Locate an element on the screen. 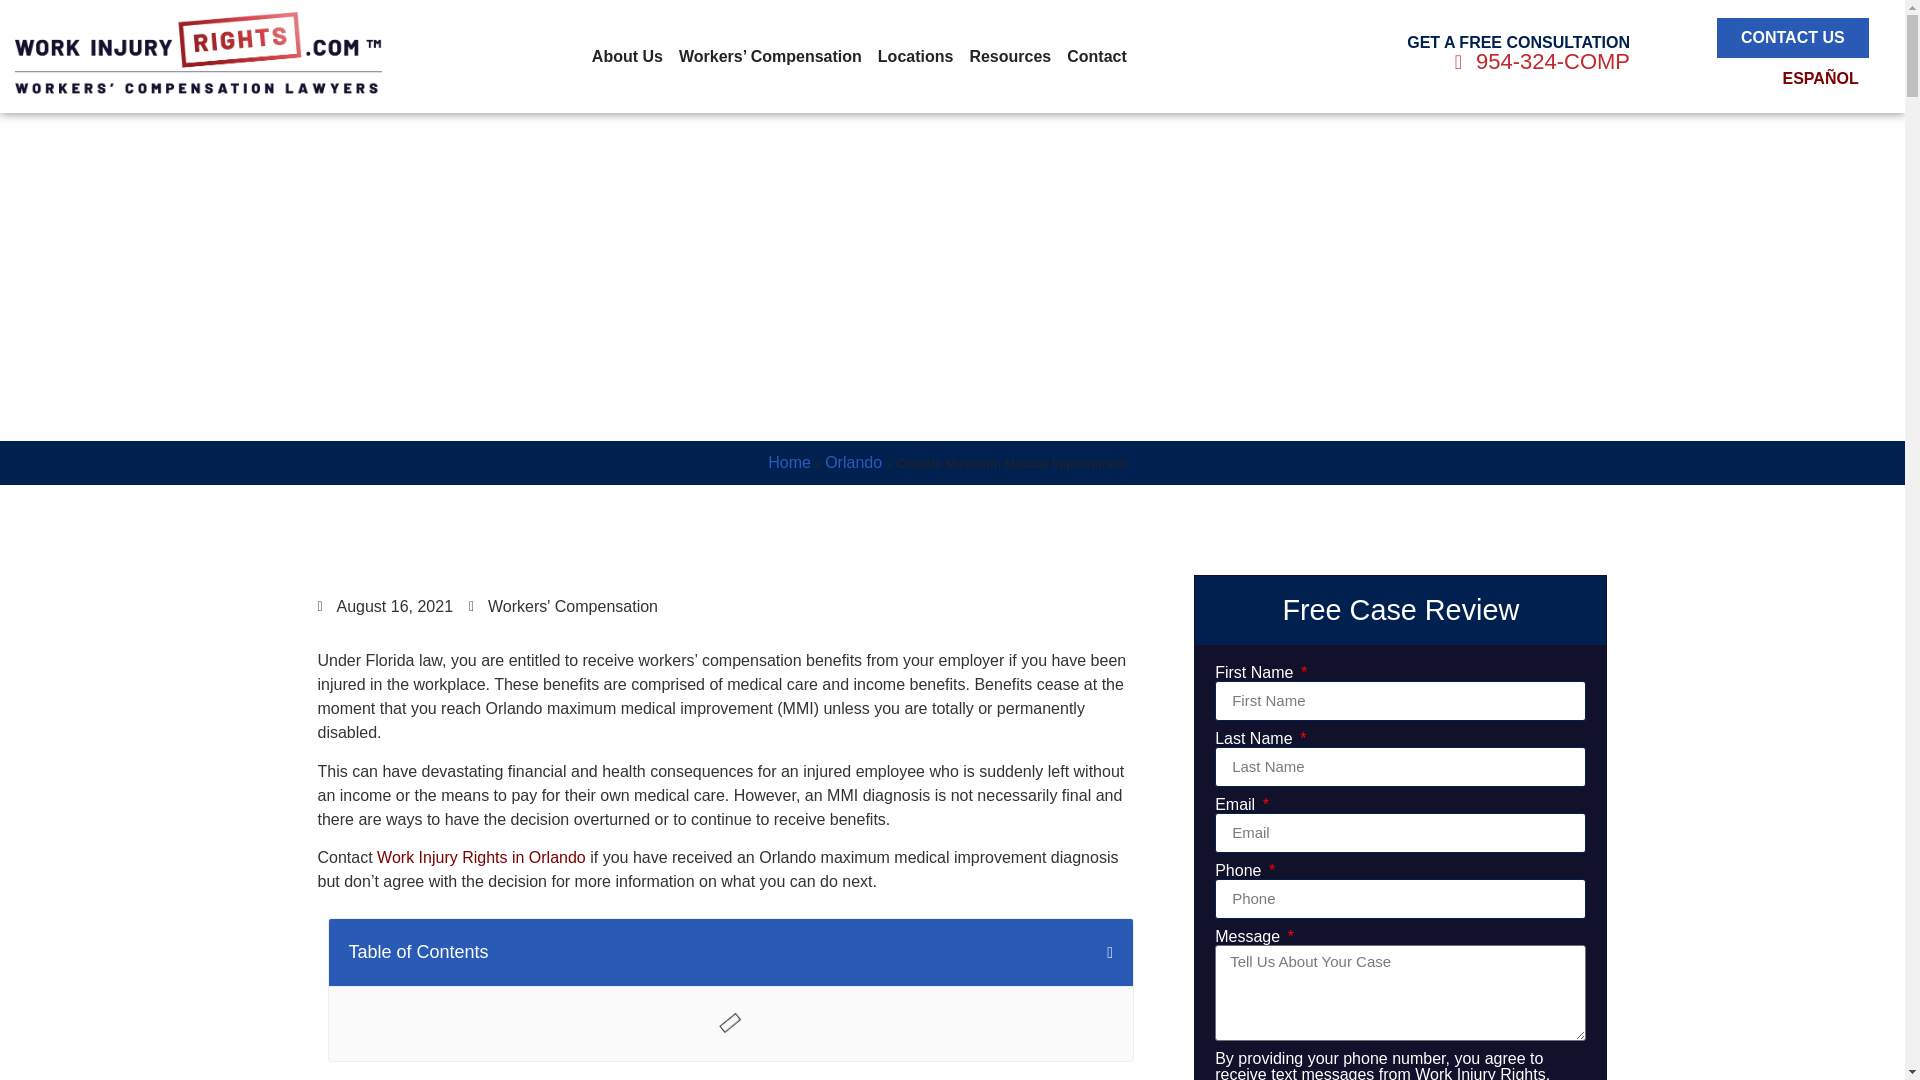 Image resolution: width=1920 pixels, height=1080 pixels. About Us is located at coordinates (626, 57).